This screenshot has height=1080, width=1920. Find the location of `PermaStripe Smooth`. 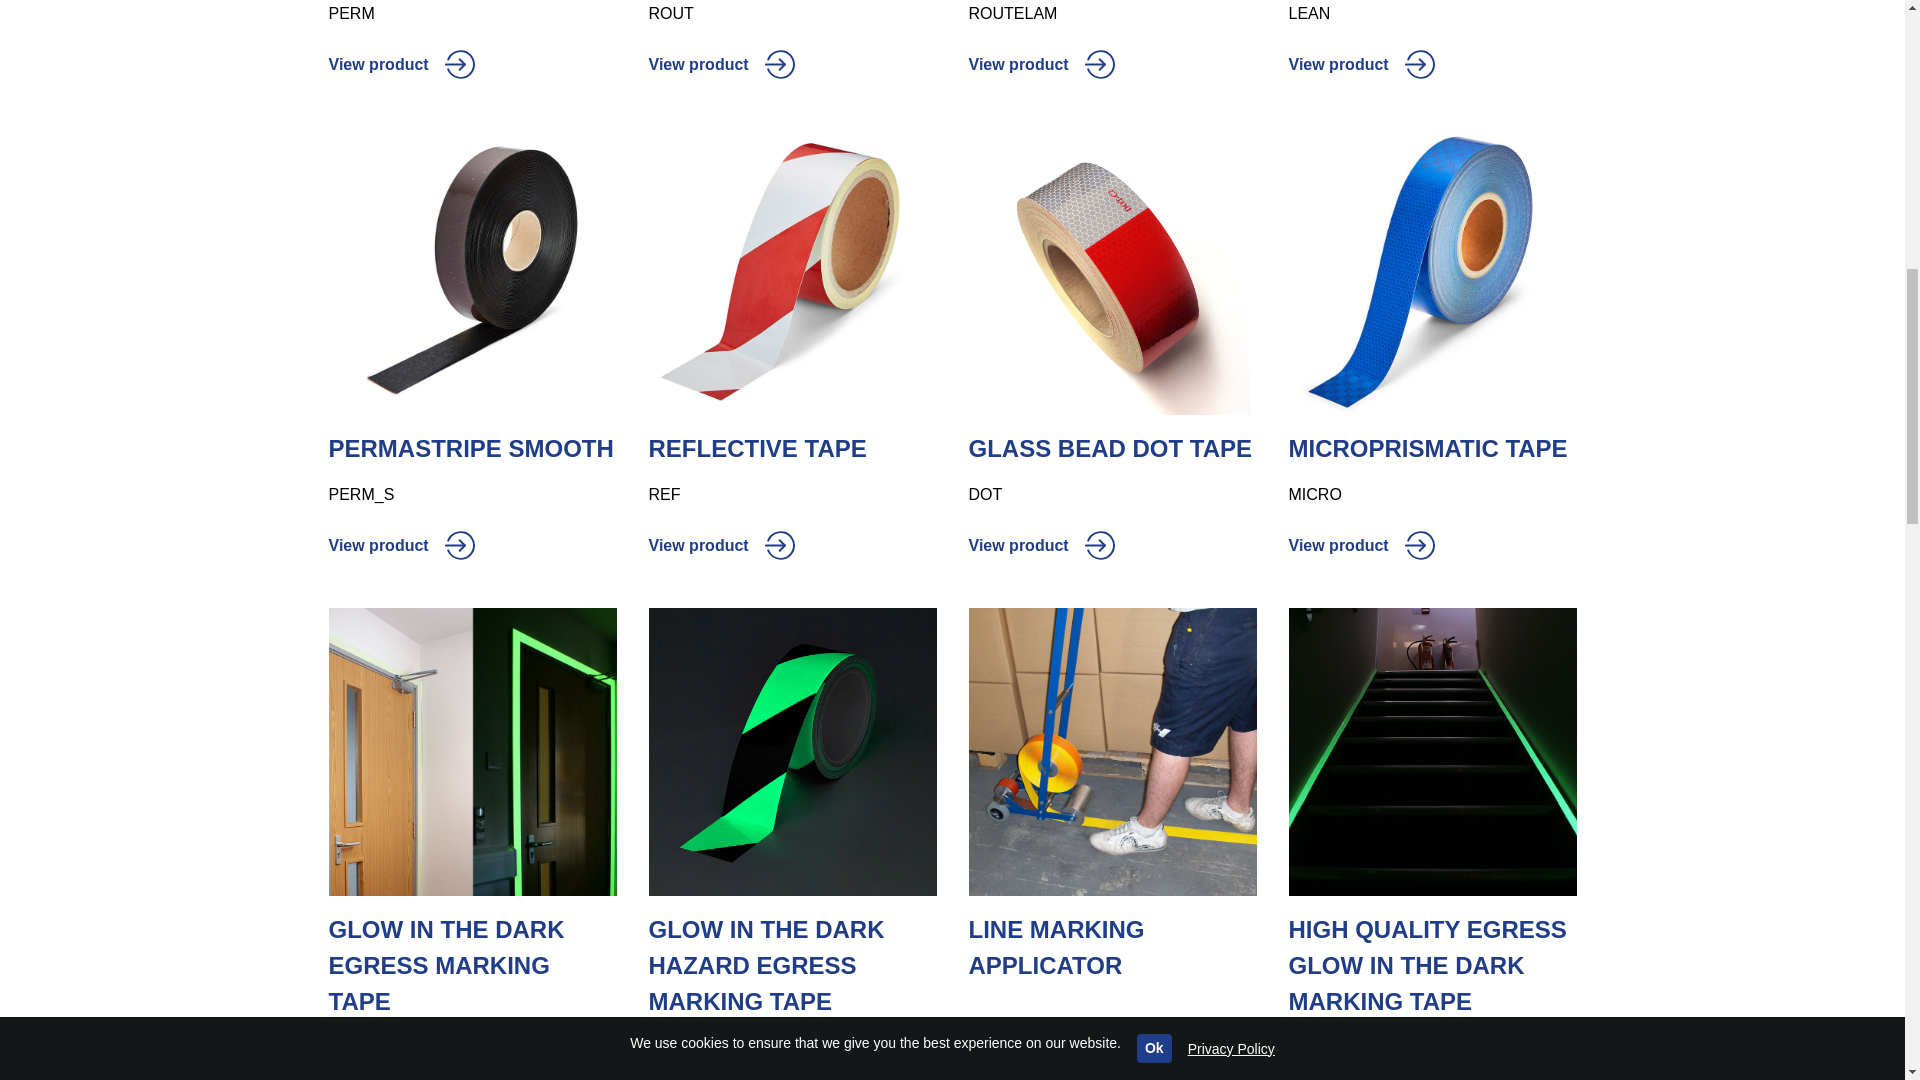

PermaStripe Smooth is located at coordinates (472, 270).